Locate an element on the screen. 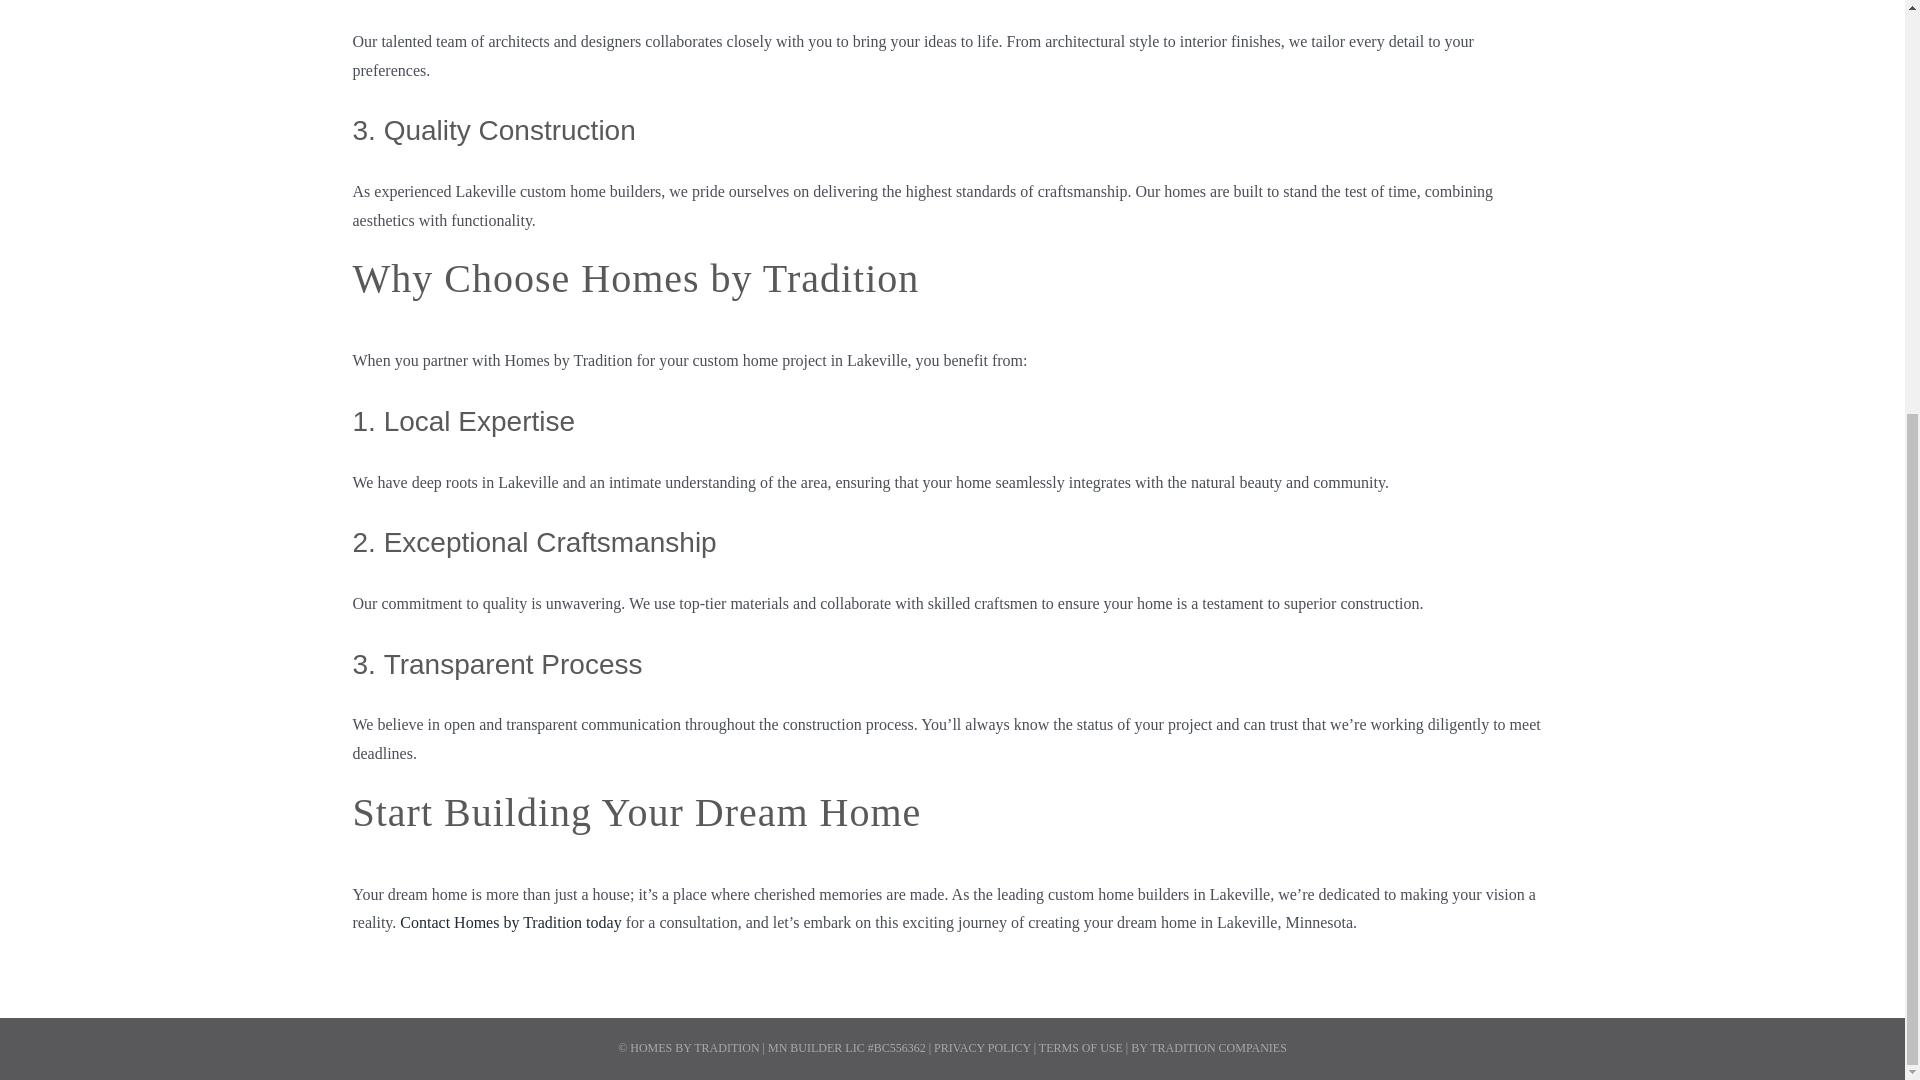  Contact Homes by Tradition today is located at coordinates (510, 922).